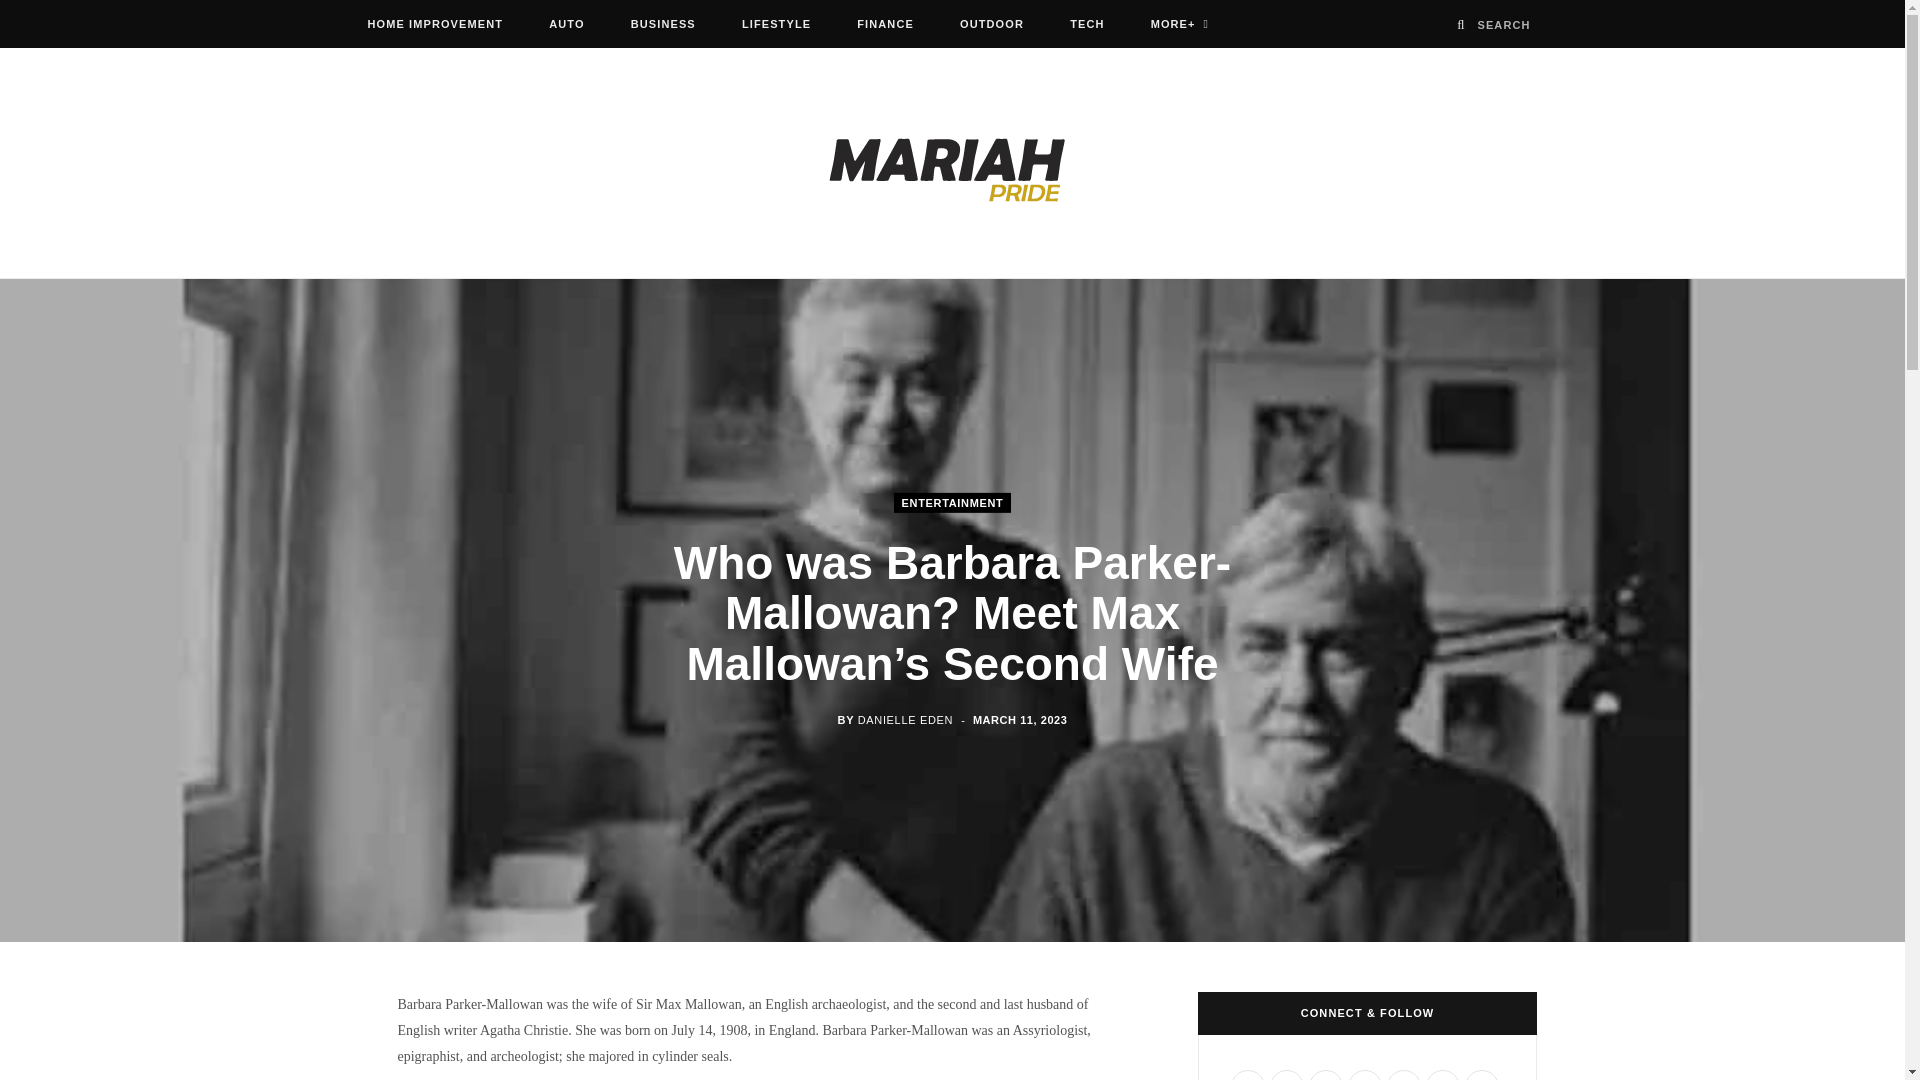 Image resolution: width=1920 pixels, height=1080 pixels. What do you see at coordinates (991, 24) in the screenshot?
I see `OUTDOOR` at bounding box center [991, 24].